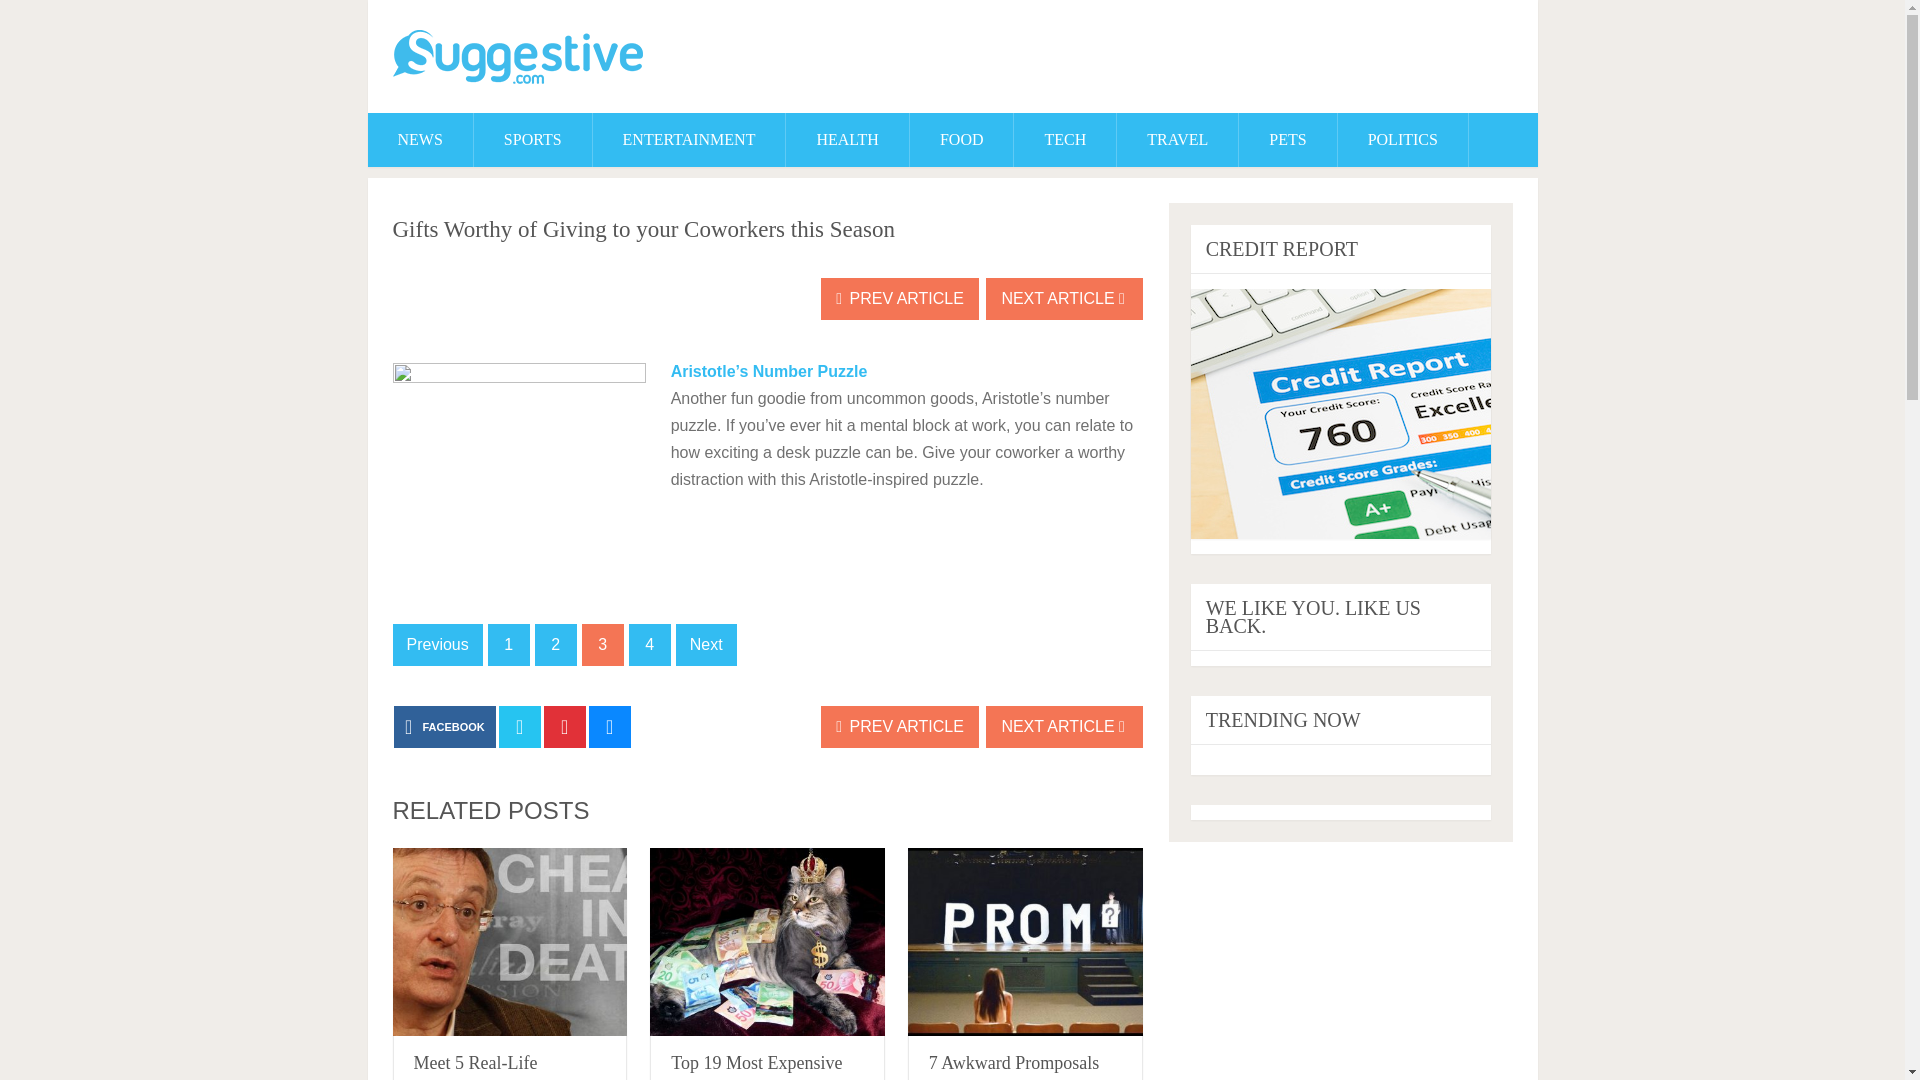 The image size is (1920, 1080). Describe the element at coordinates (509, 942) in the screenshot. I see `Meet 5 Real-Life Immortal Humans Who Cheated Death` at that location.